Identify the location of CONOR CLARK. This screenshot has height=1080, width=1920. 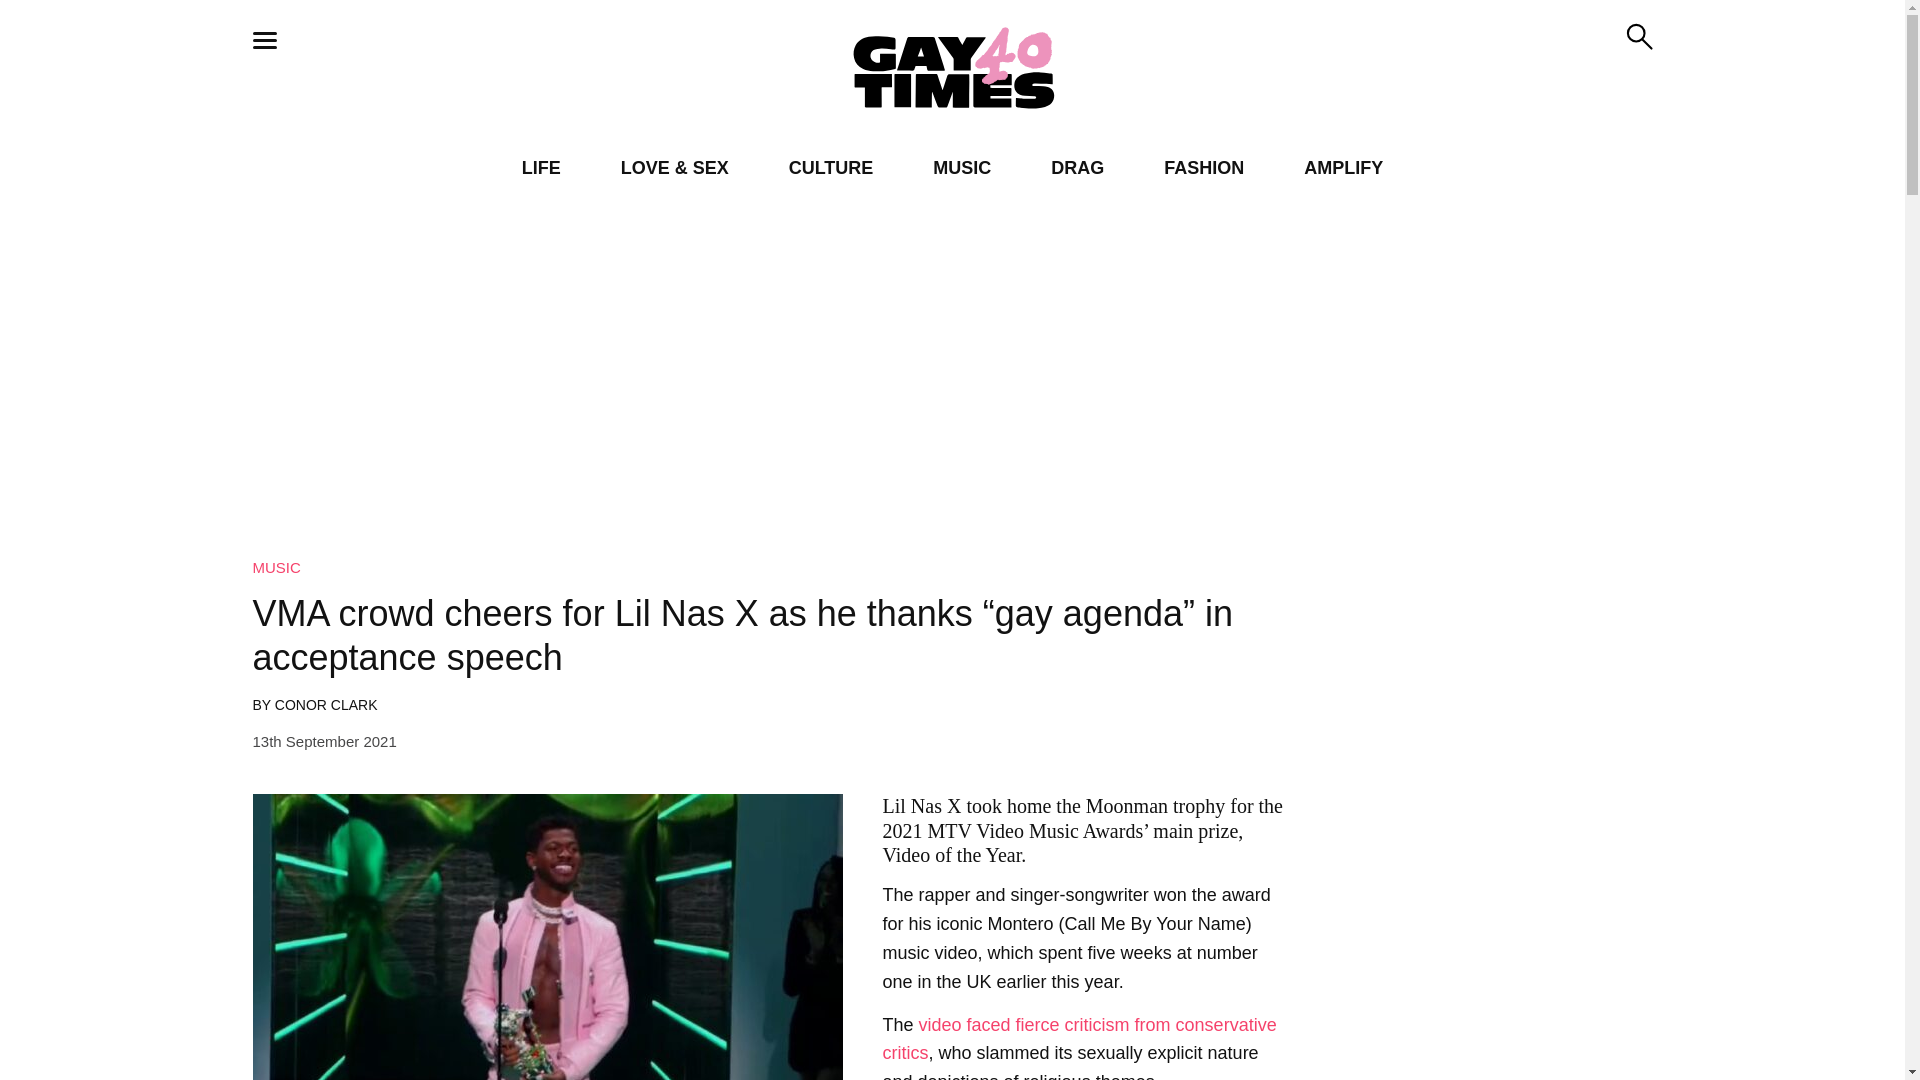
(326, 704).